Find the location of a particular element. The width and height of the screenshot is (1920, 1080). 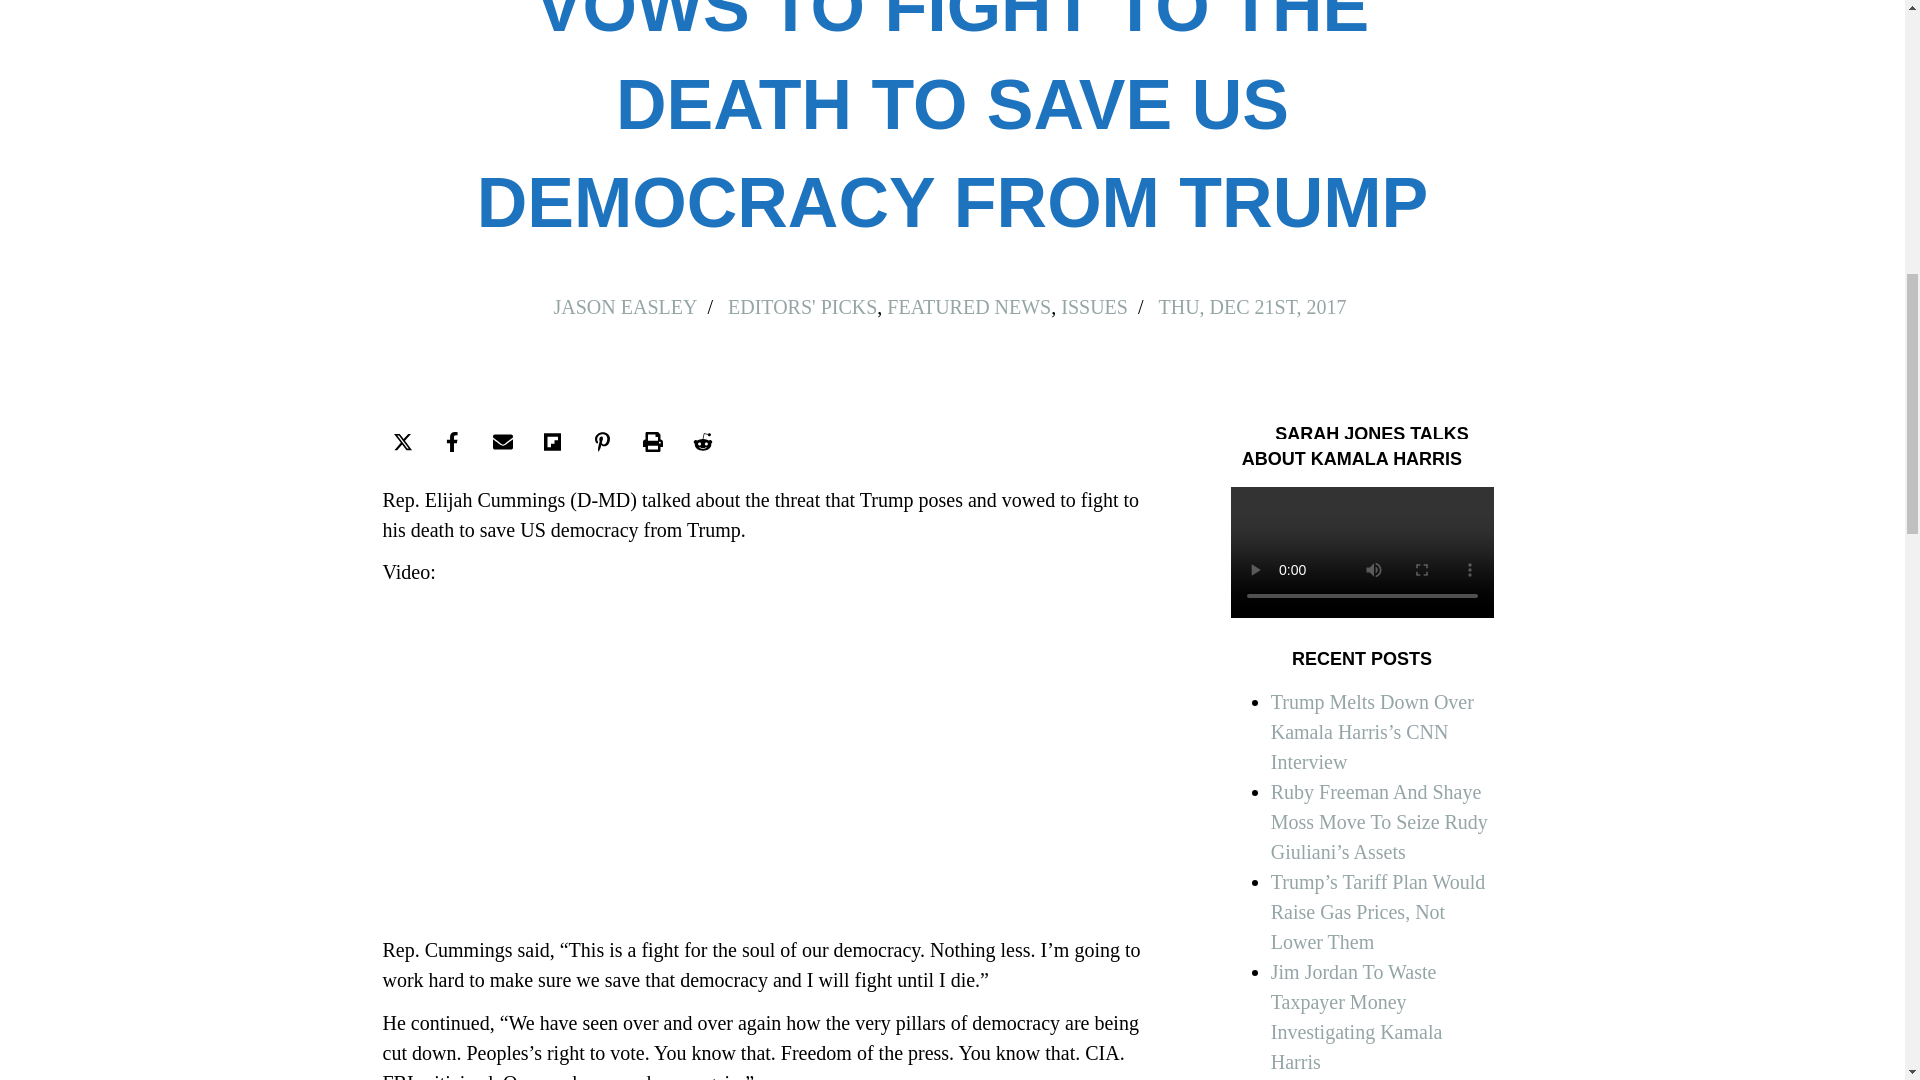

EDITORS' PICKS is located at coordinates (802, 306).